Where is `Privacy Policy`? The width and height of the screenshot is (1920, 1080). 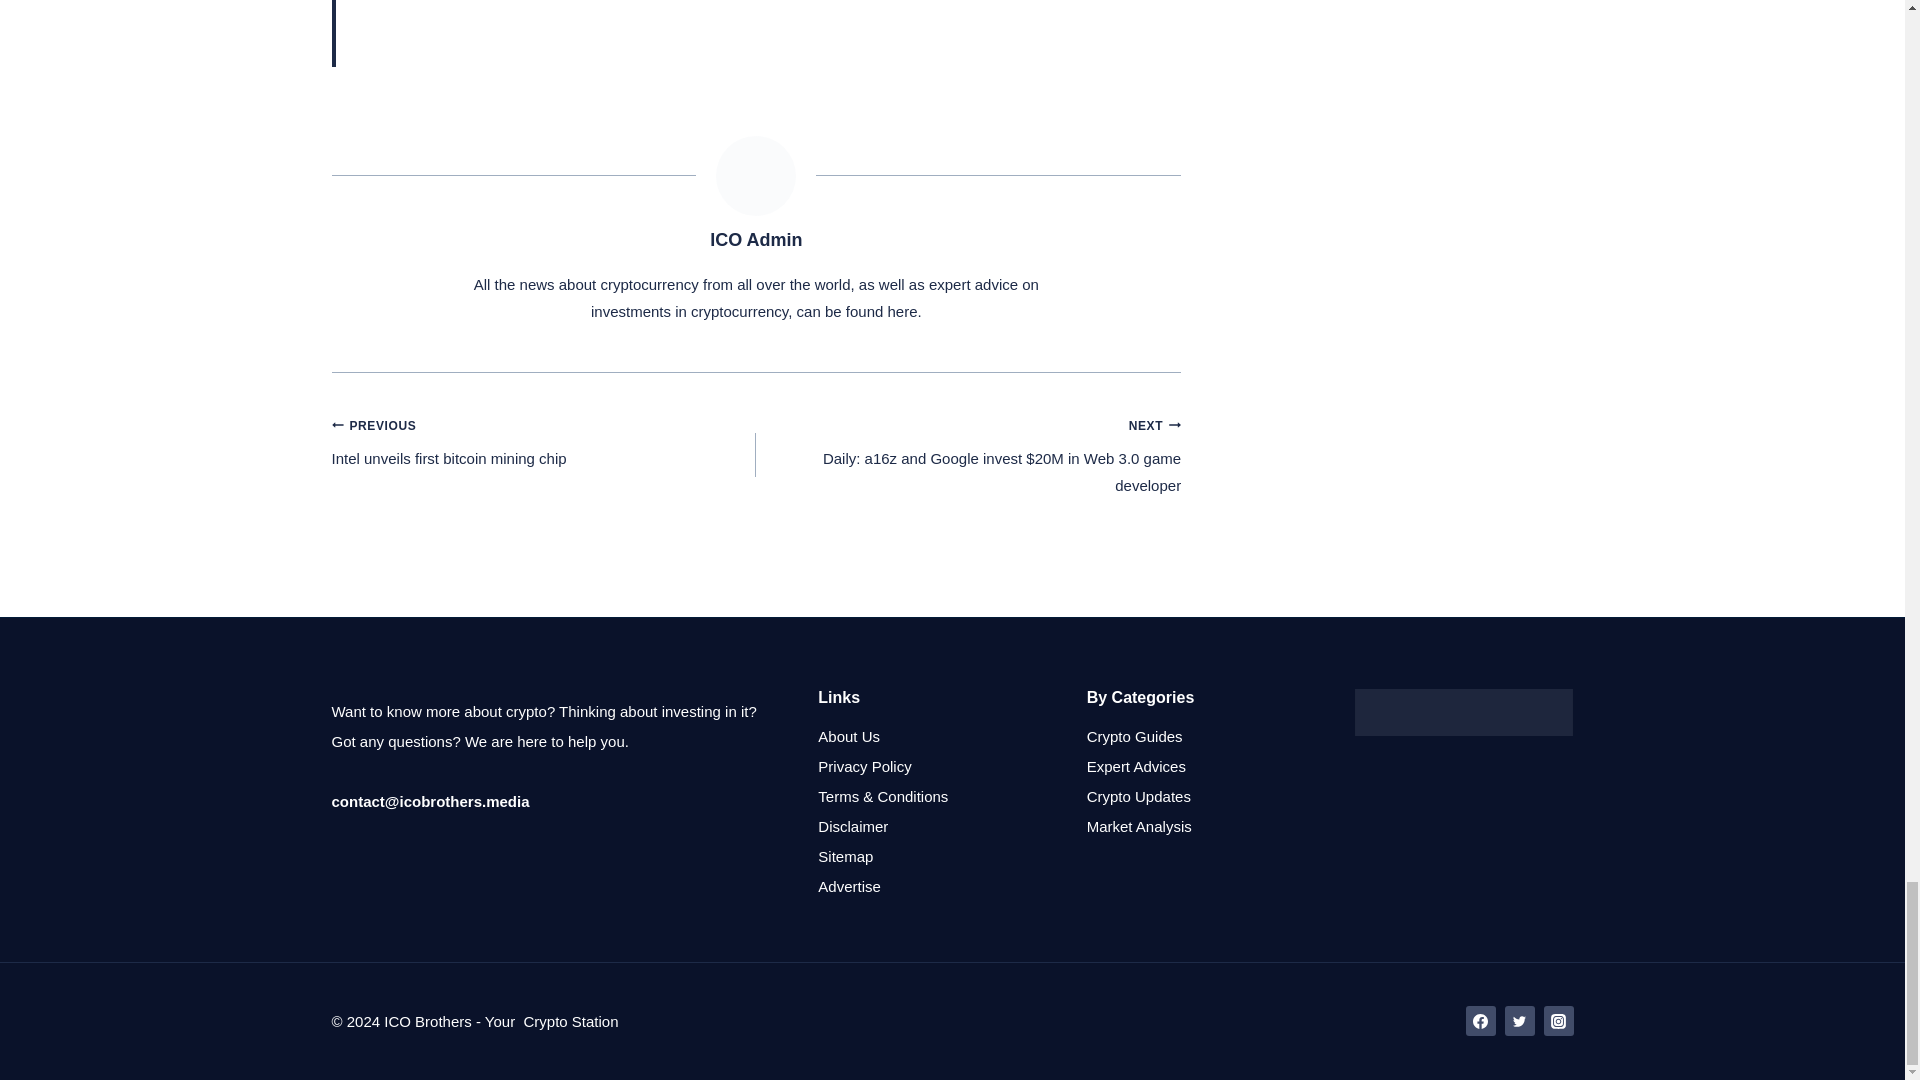
Privacy Policy is located at coordinates (756, 240).